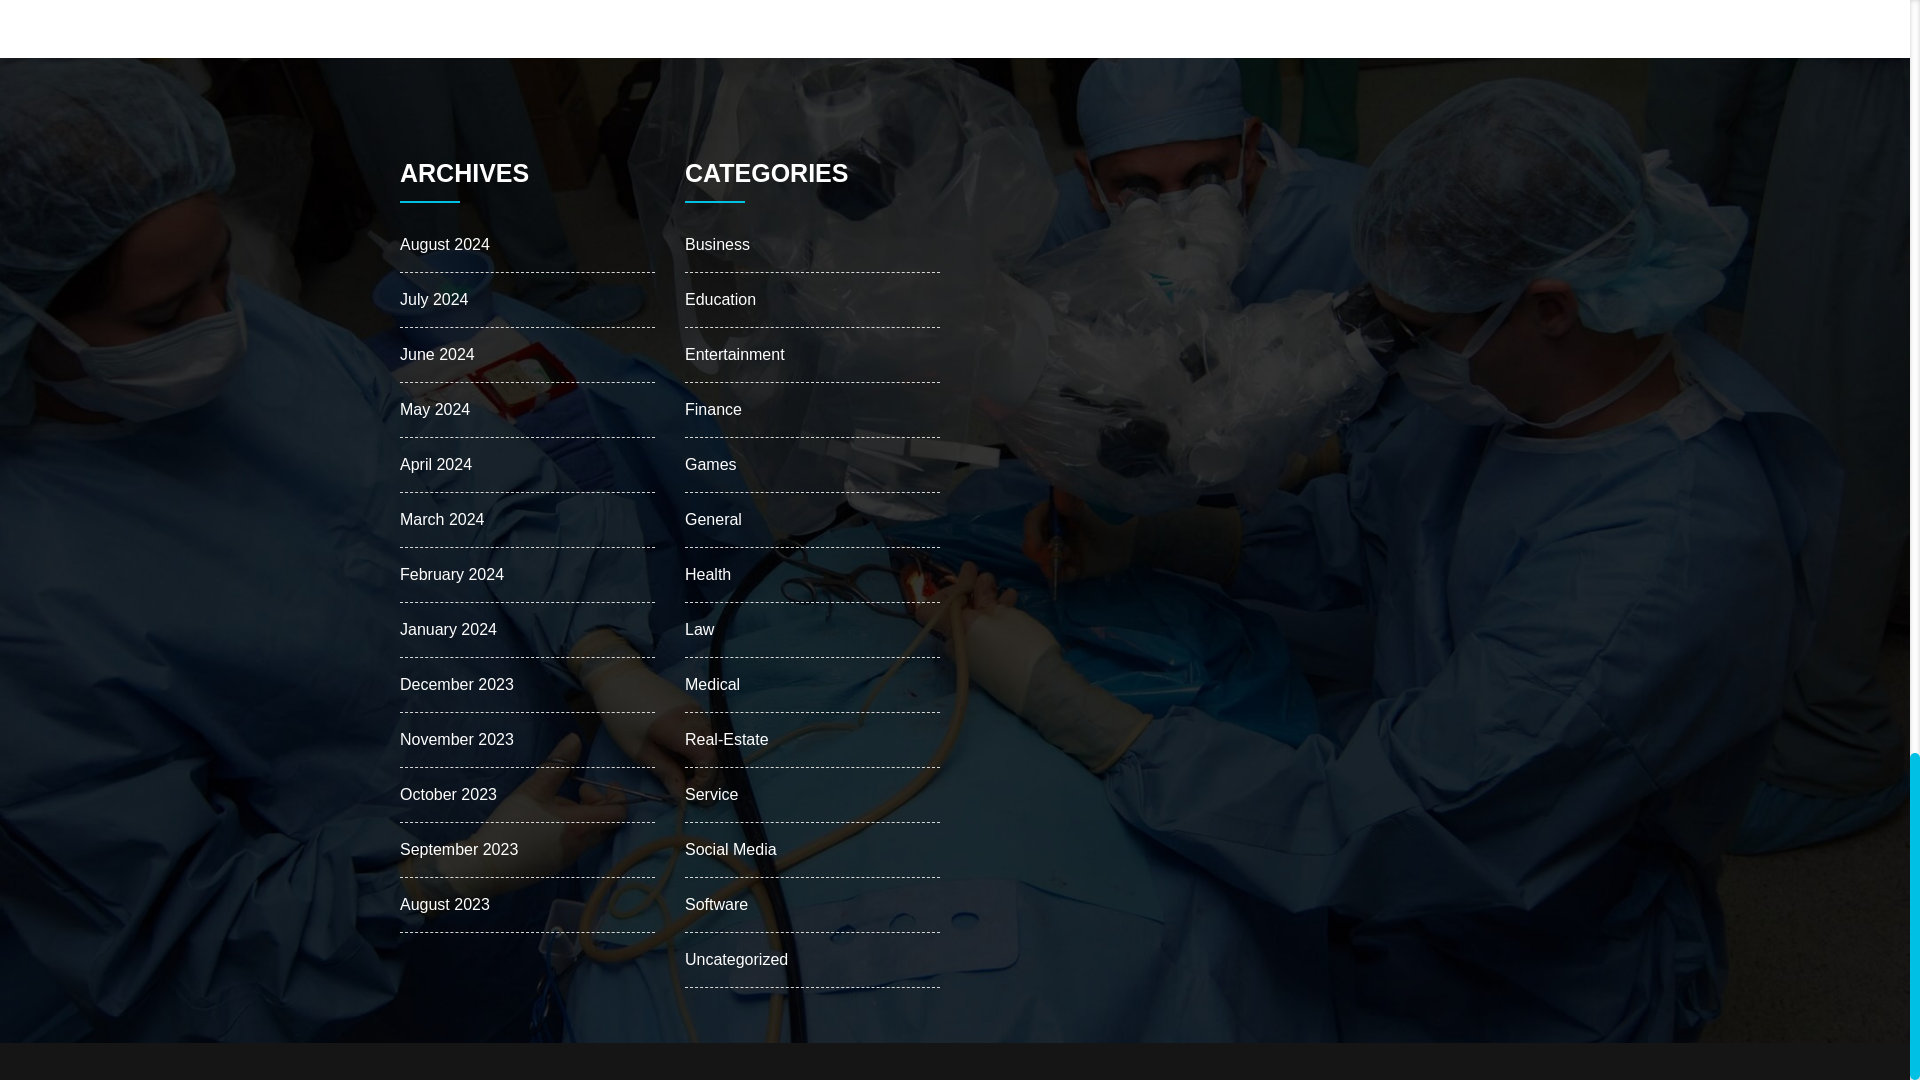  I want to click on August 2024, so click(444, 244).